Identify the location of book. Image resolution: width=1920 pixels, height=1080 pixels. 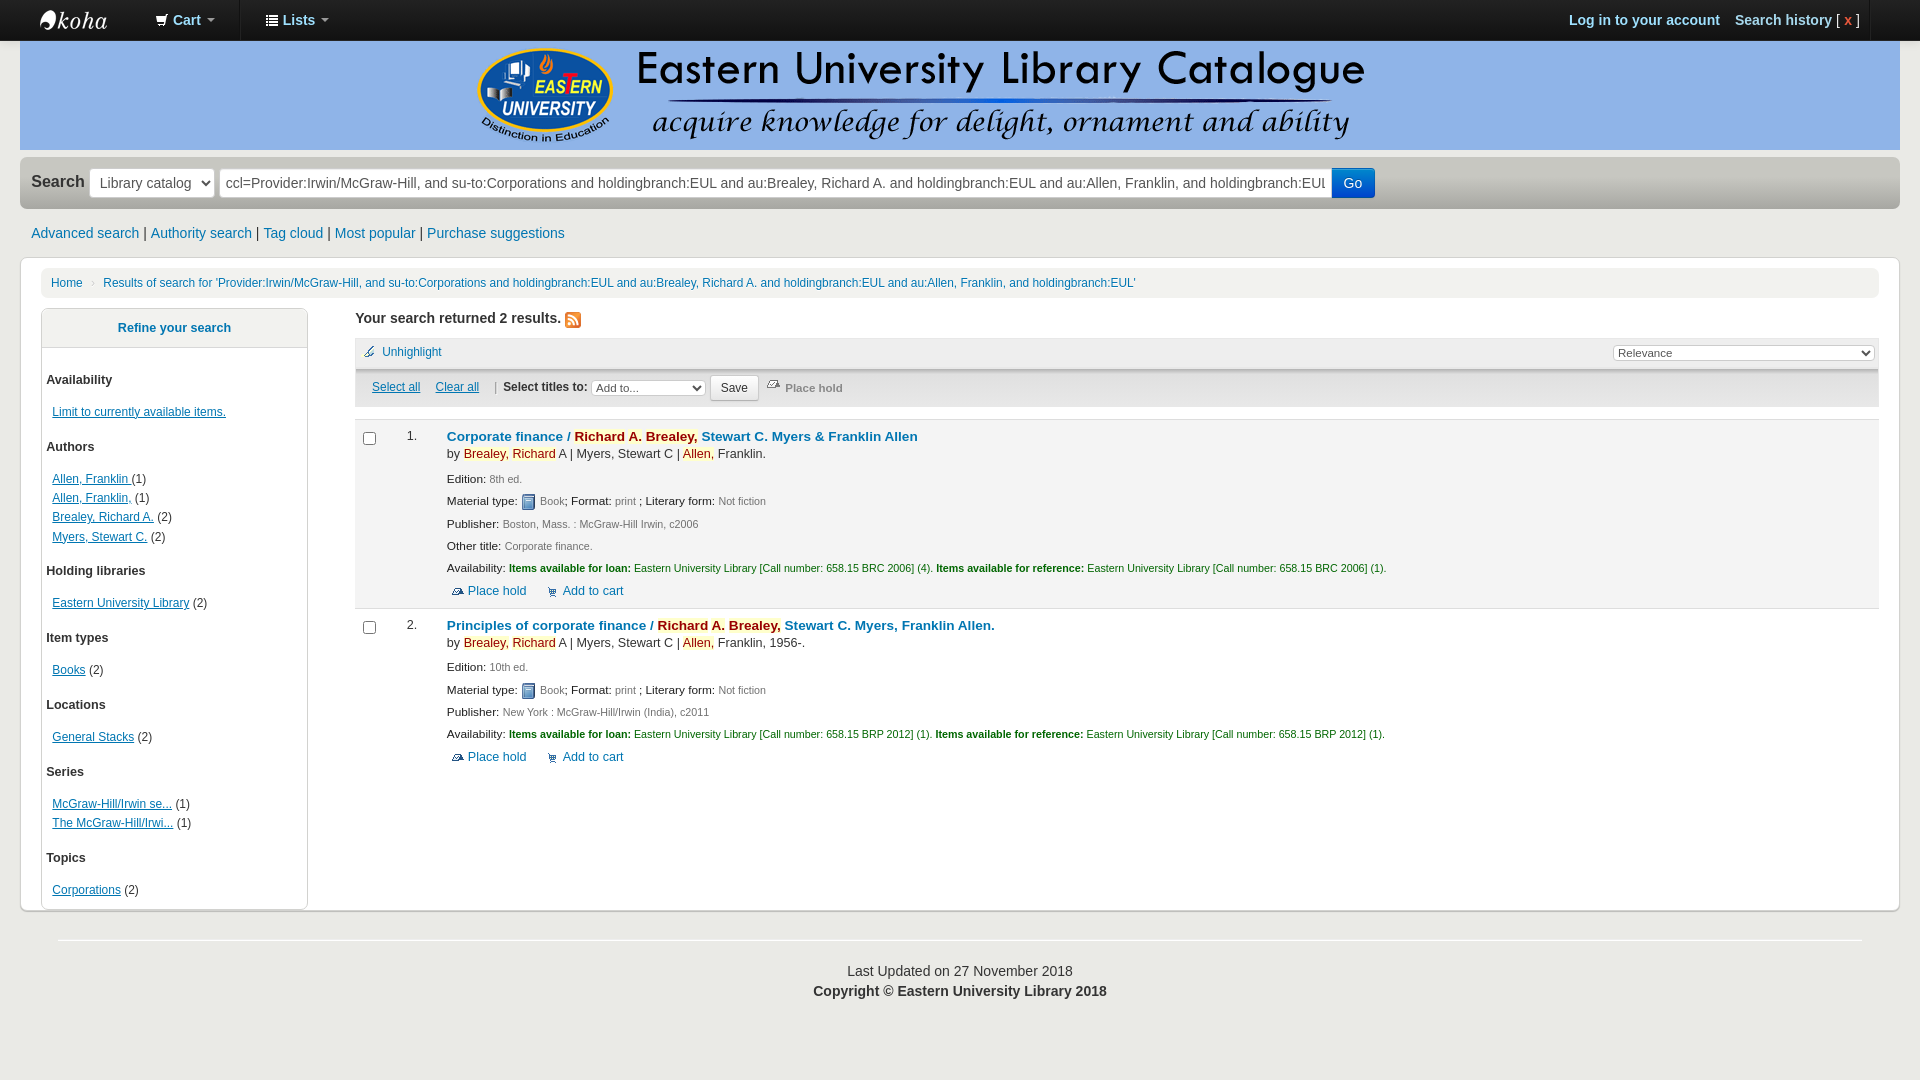
(529, 691).